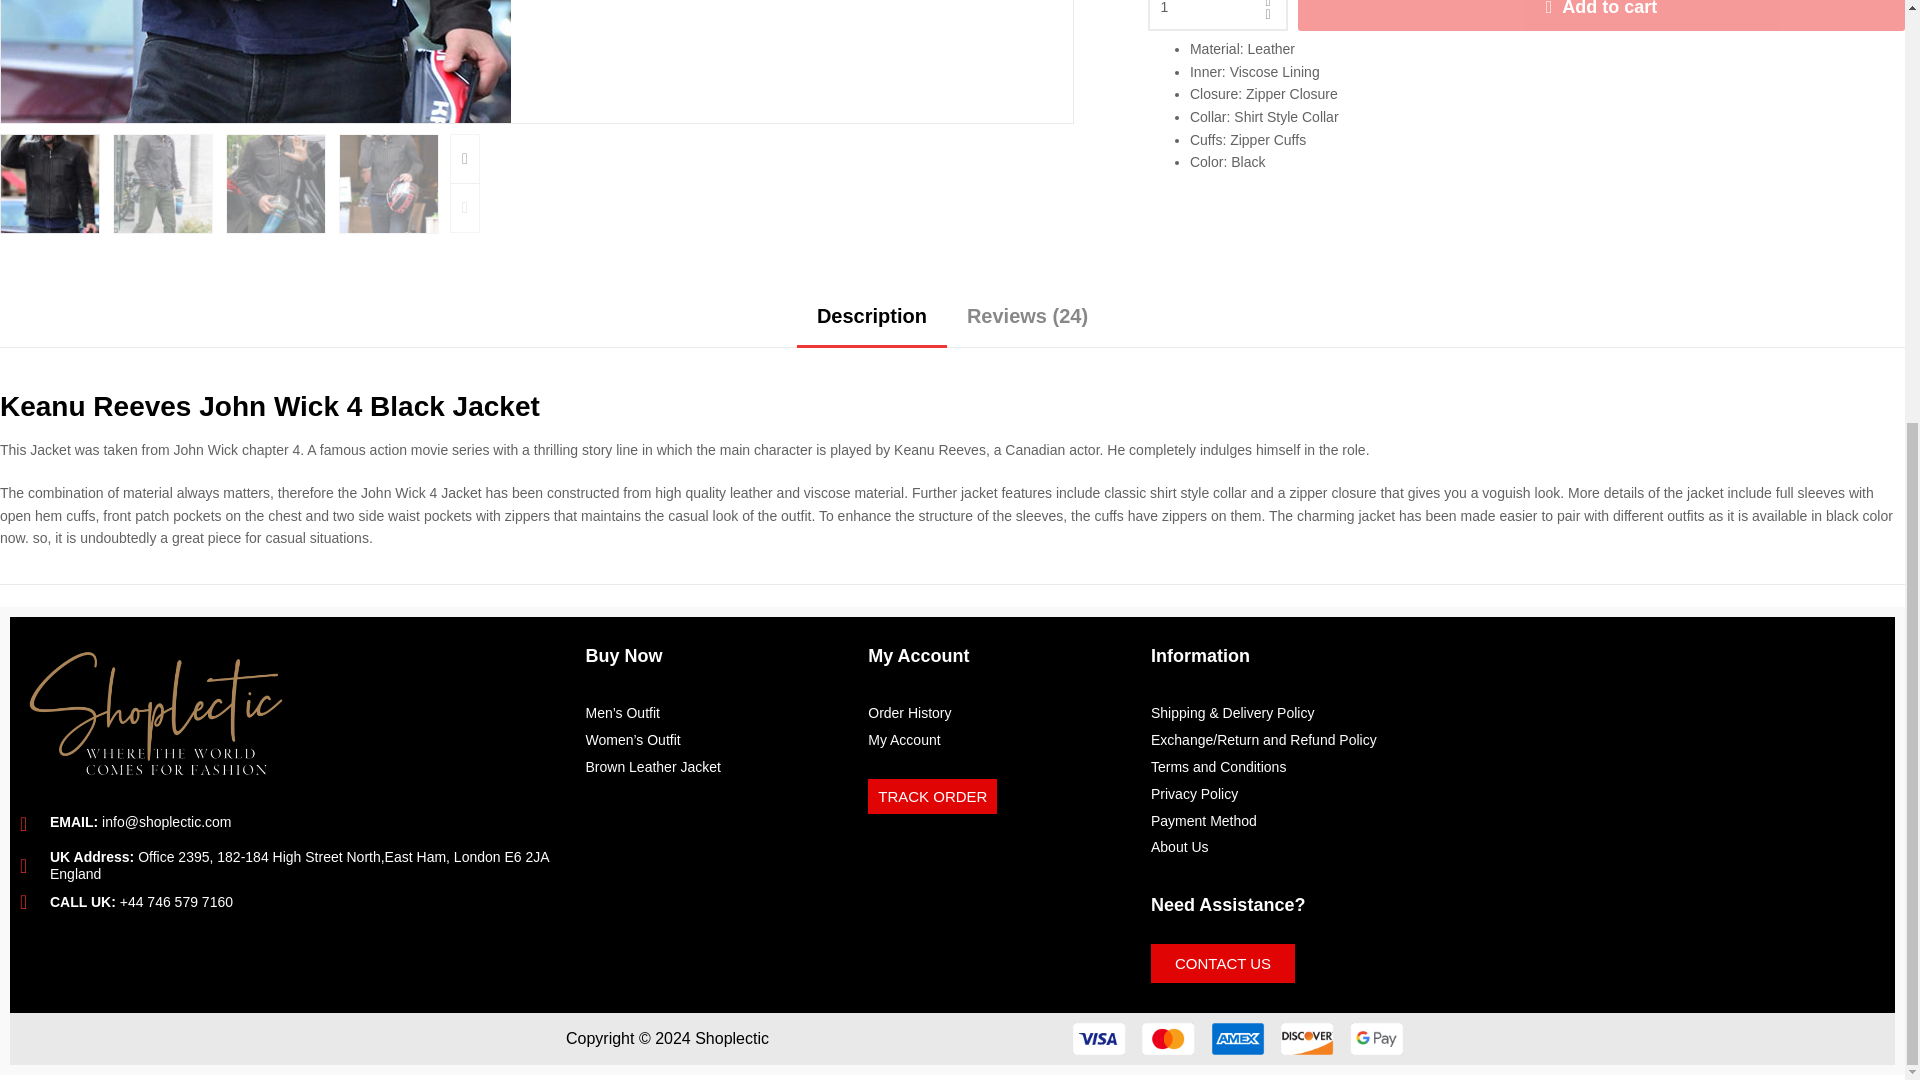 This screenshot has height=1080, width=1920. What do you see at coordinates (1328, 62) in the screenshot?
I see `Keanu-John-Wick-Chapter-4-Jacket-1` at bounding box center [1328, 62].